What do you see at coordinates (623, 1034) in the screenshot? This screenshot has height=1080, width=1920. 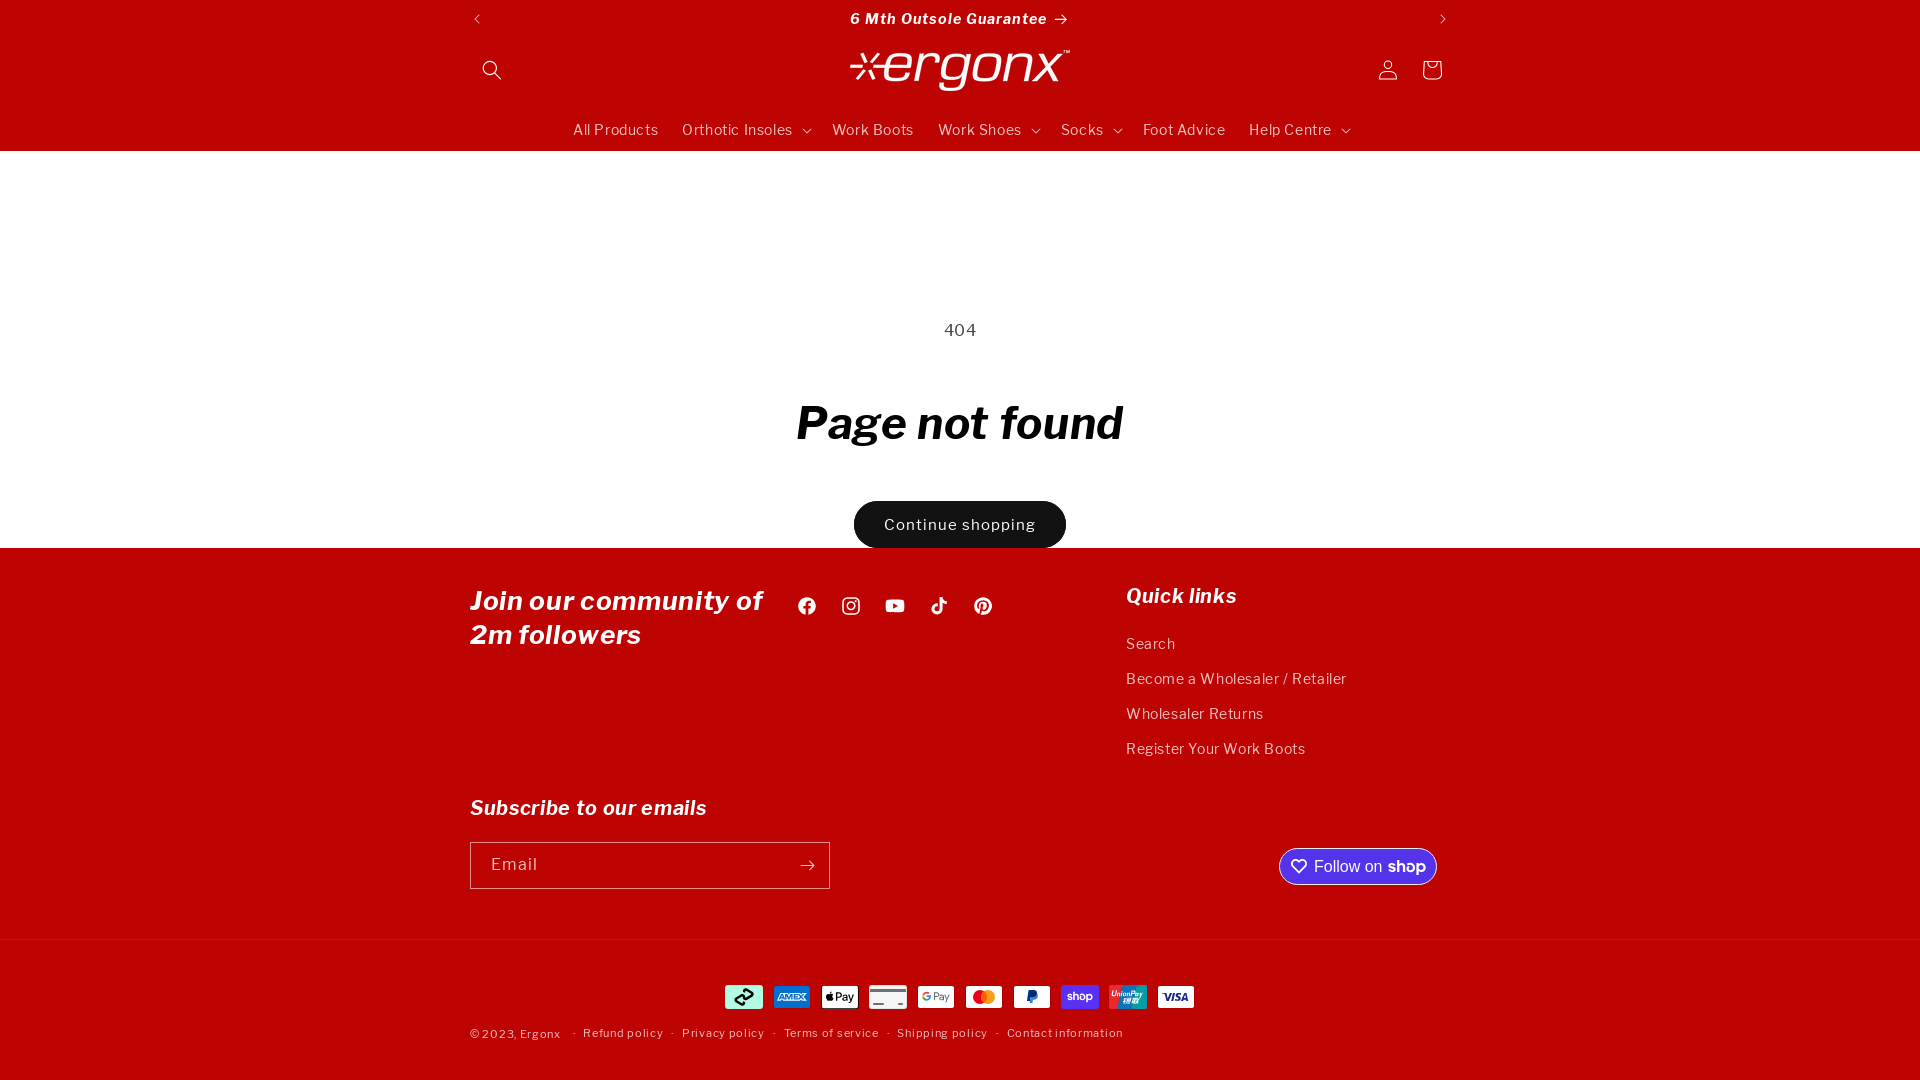 I see `Refund policy` at bounding box center [623, 1034].